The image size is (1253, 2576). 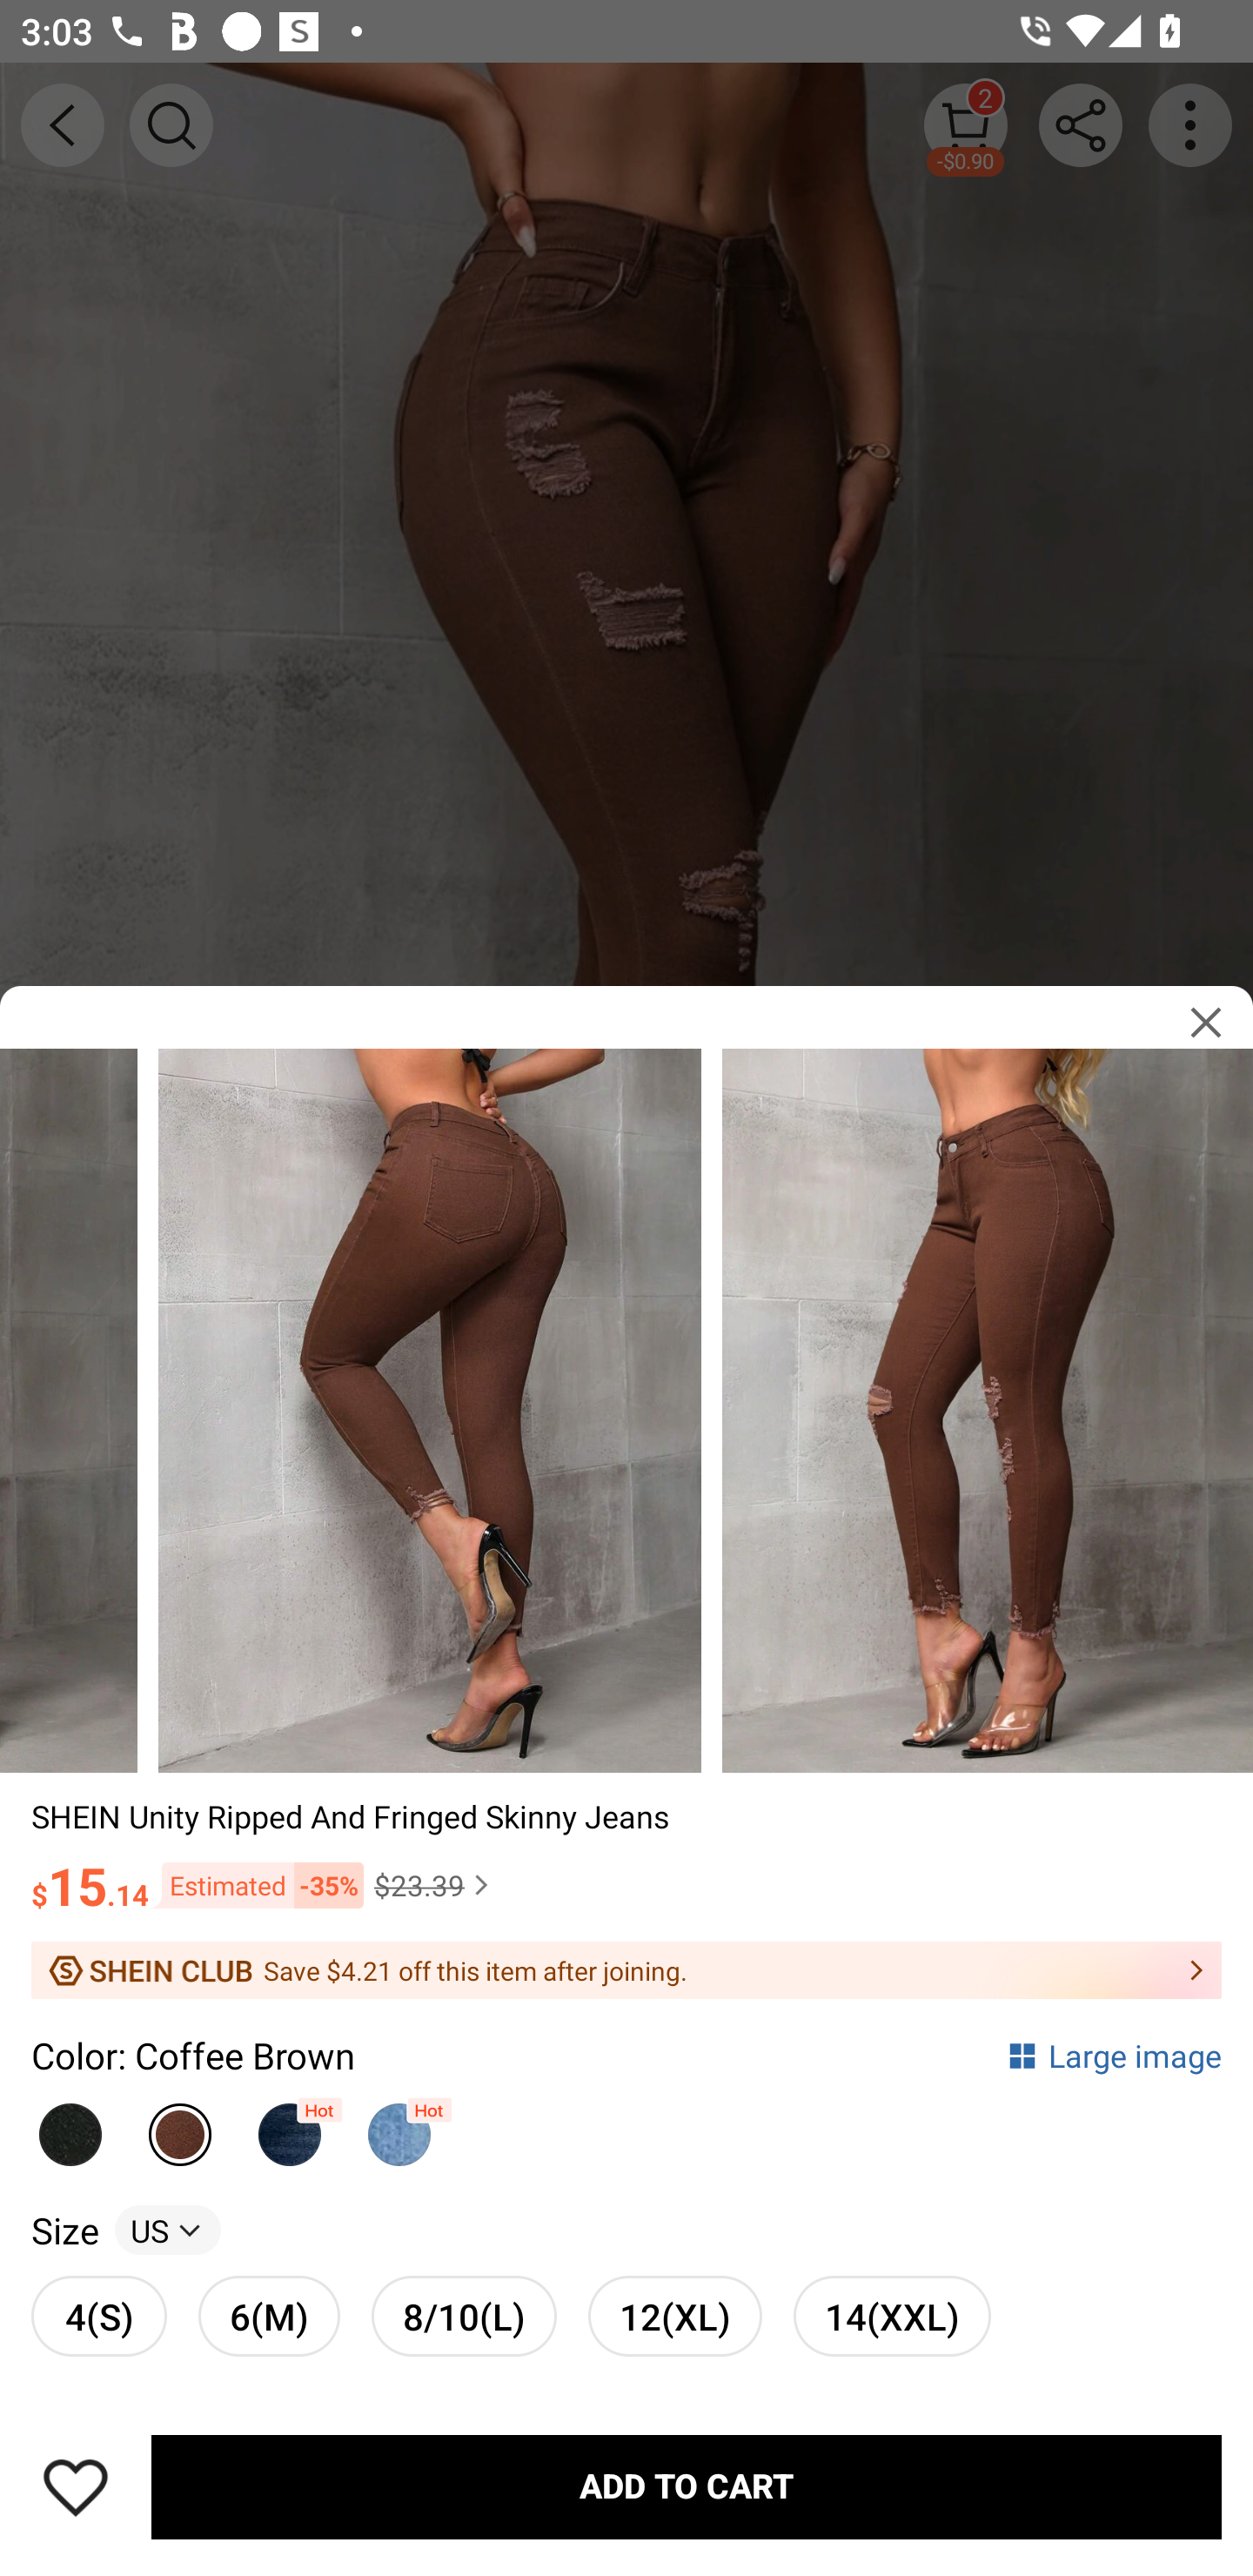 What do you see at coordinates (1114, 2054) in the screenshot?
I see `Large image` at bounding box center [1114, 2054].